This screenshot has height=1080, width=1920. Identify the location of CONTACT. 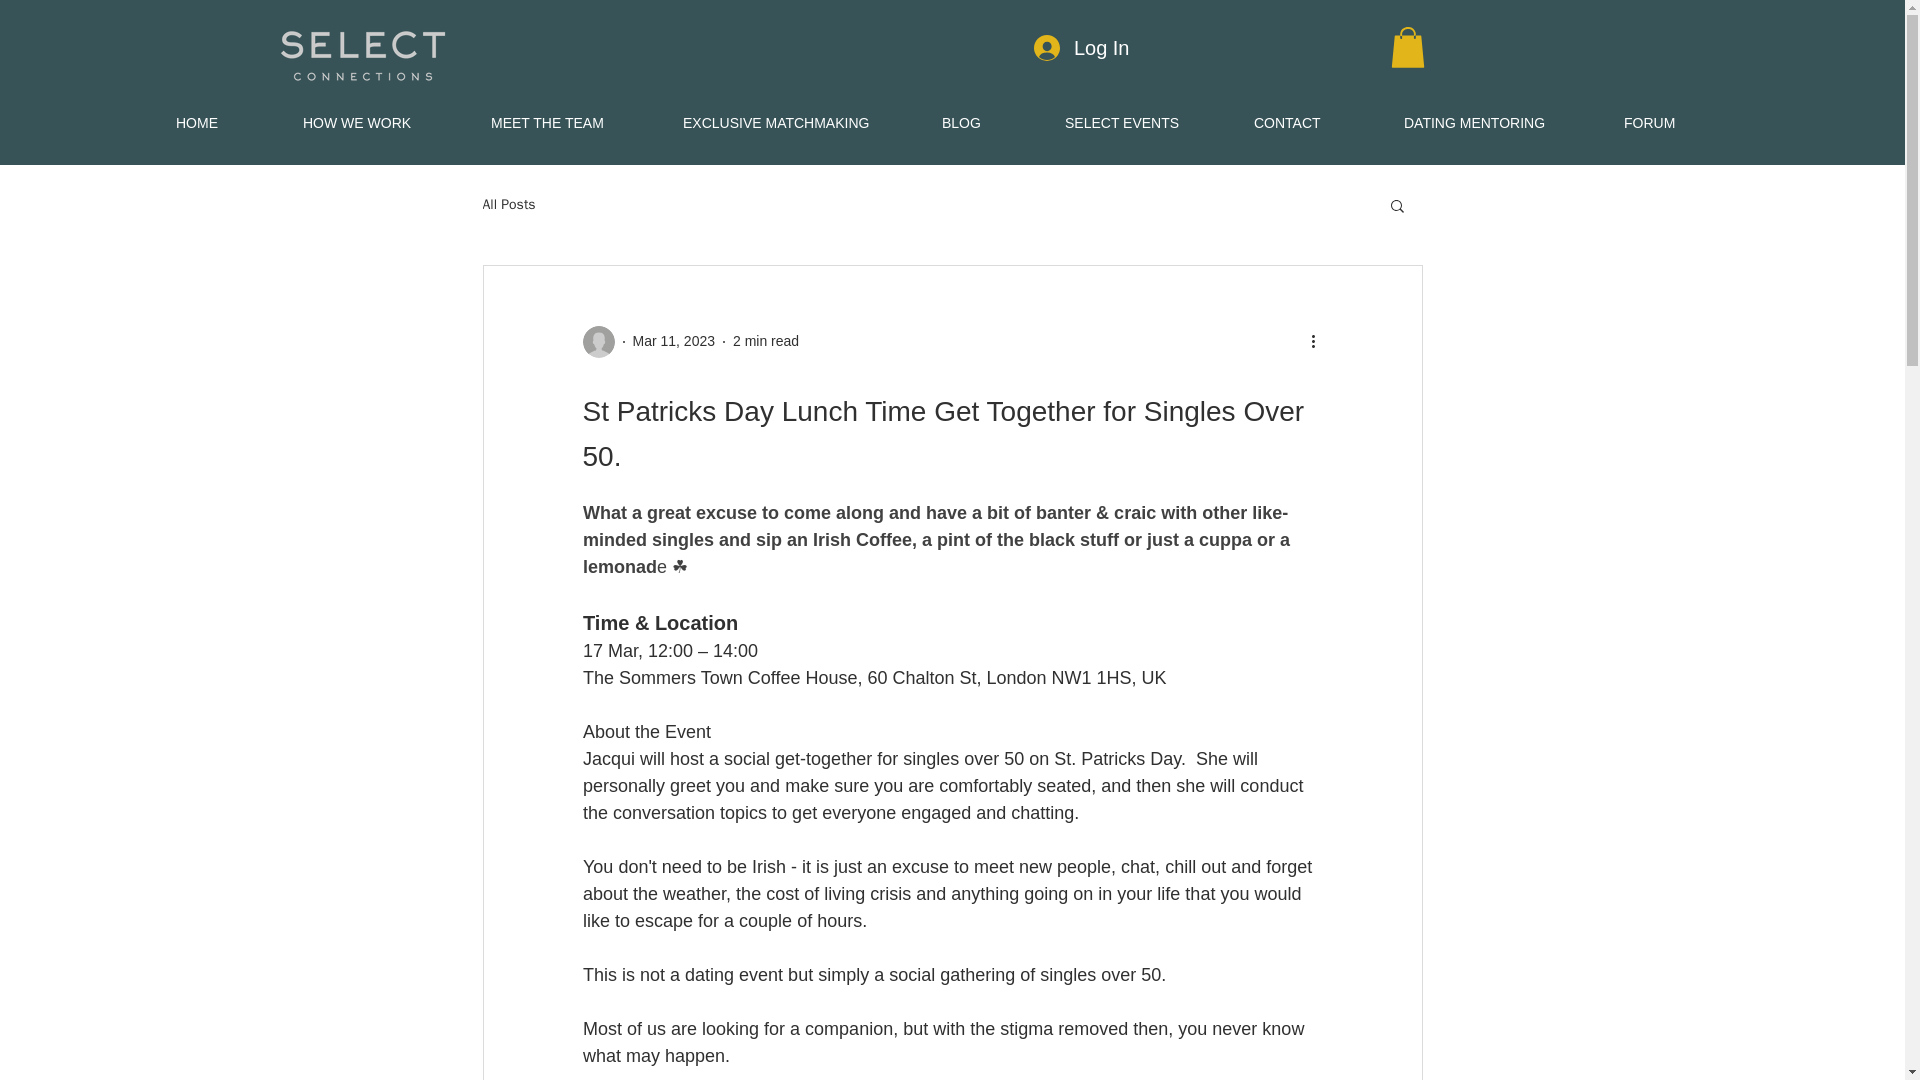
(1313, 124).